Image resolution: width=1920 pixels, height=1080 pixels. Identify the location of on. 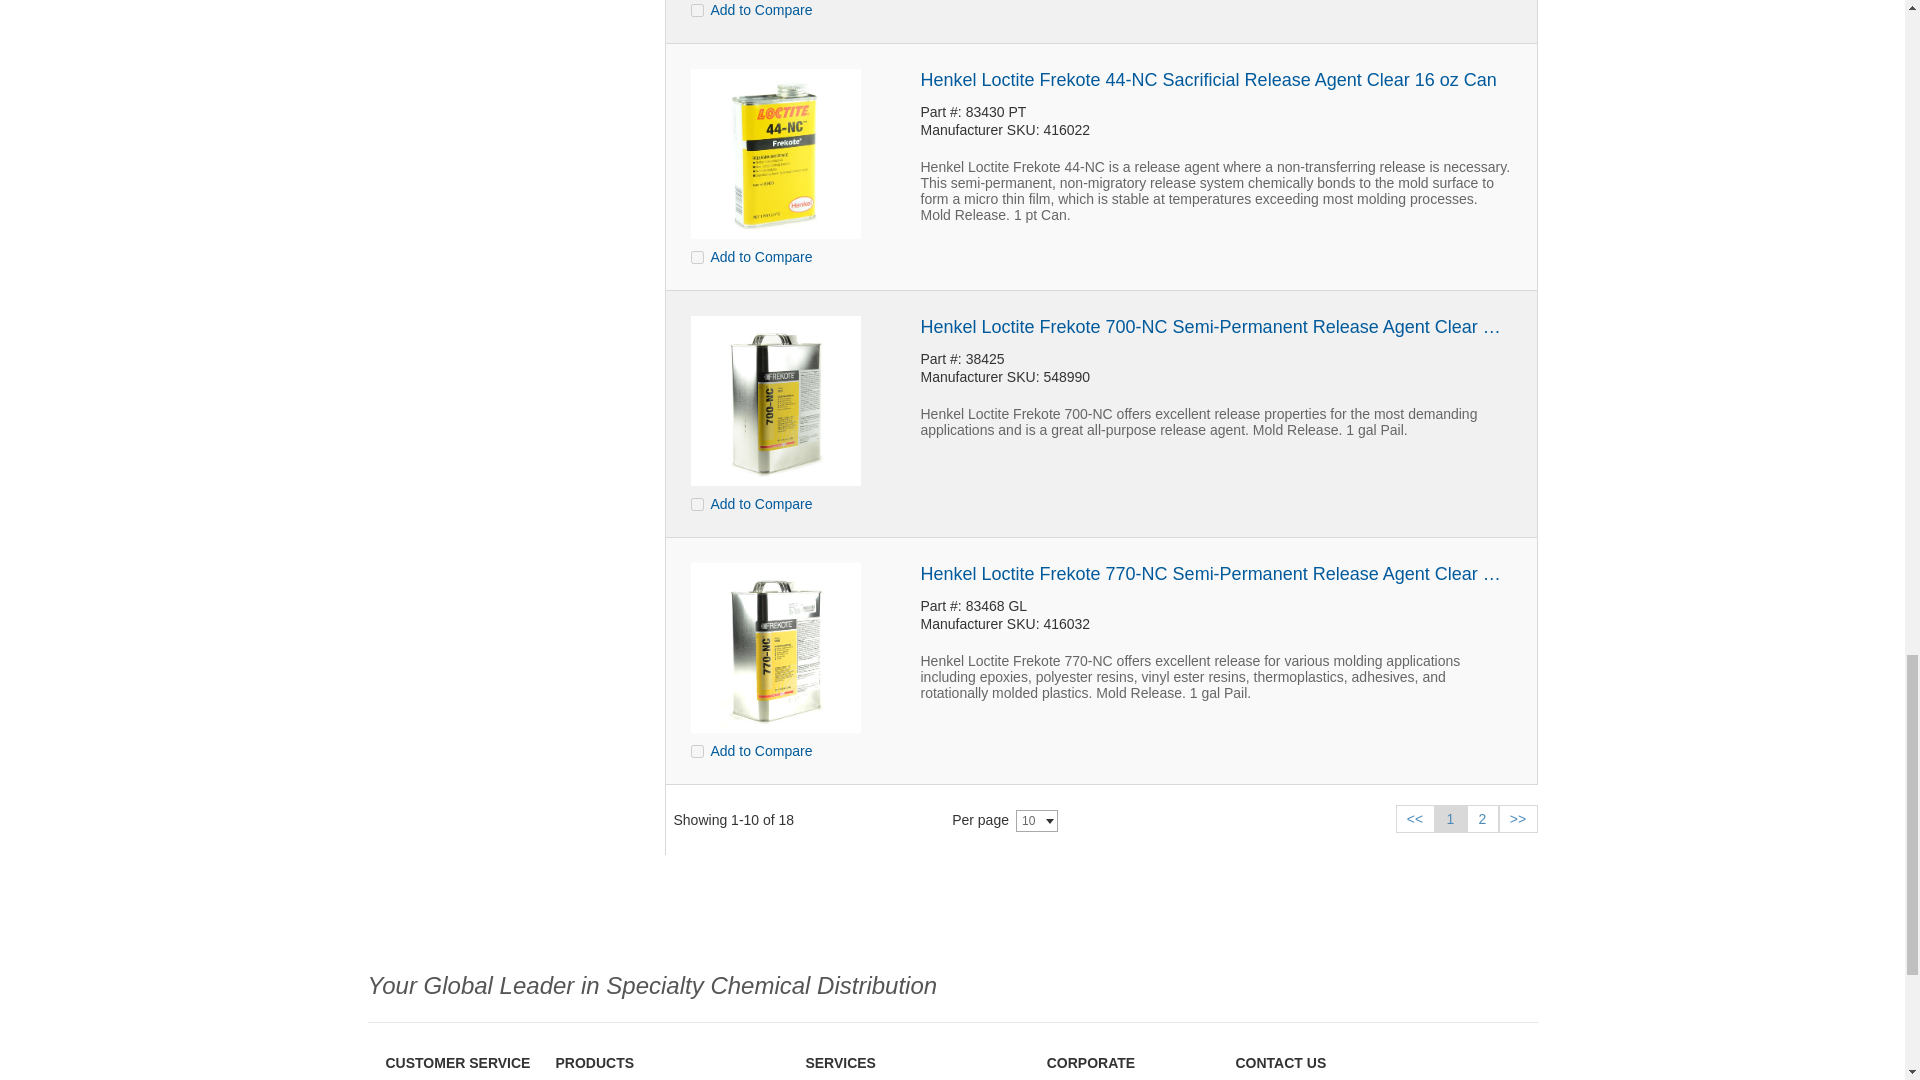
(696, 10).